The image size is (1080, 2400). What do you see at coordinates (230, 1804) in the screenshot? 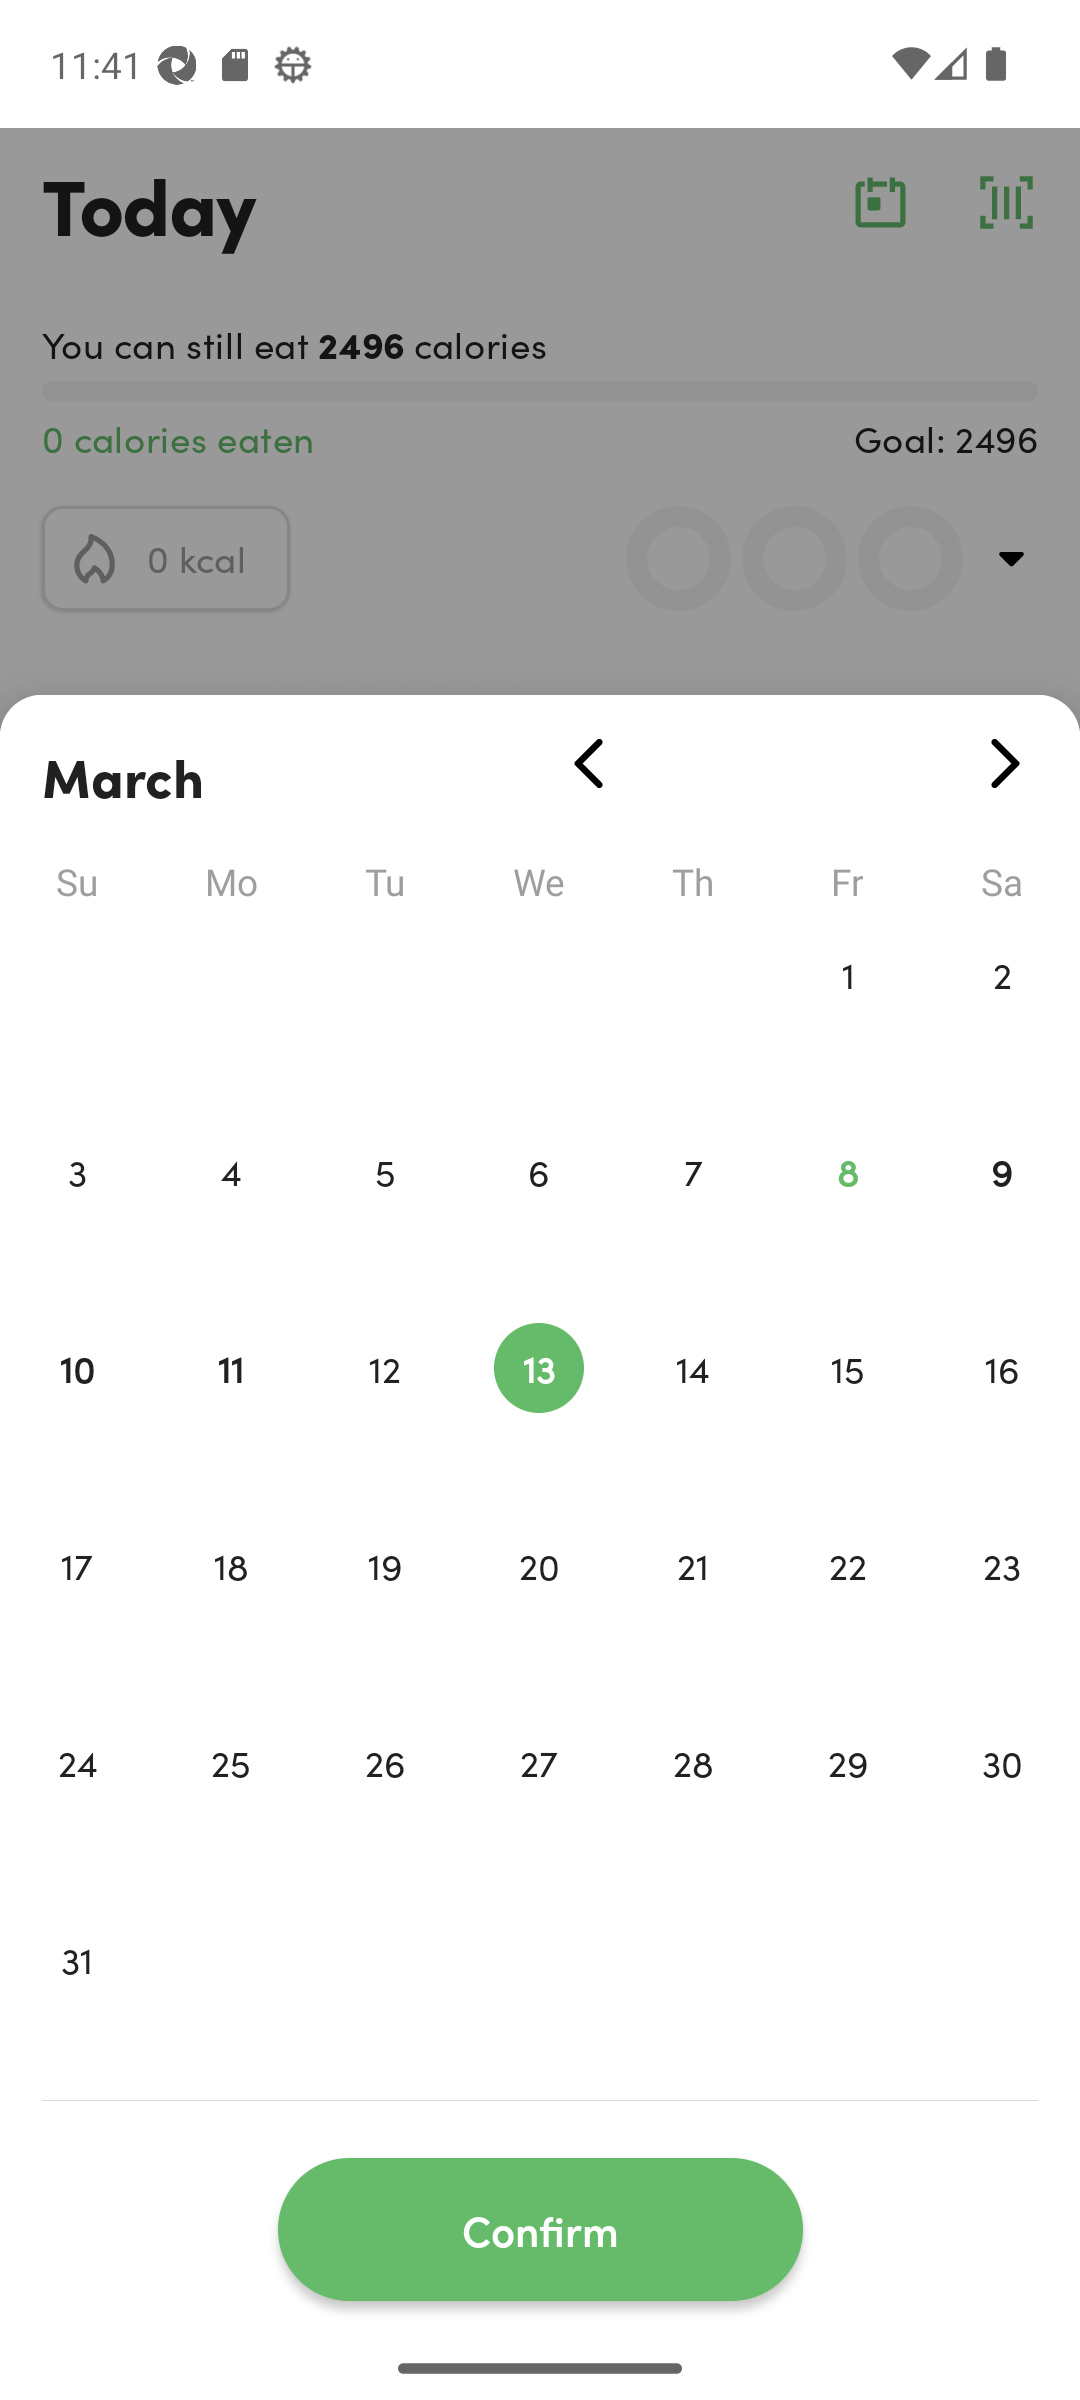
I see `25` at bounding box center [230, 1804].